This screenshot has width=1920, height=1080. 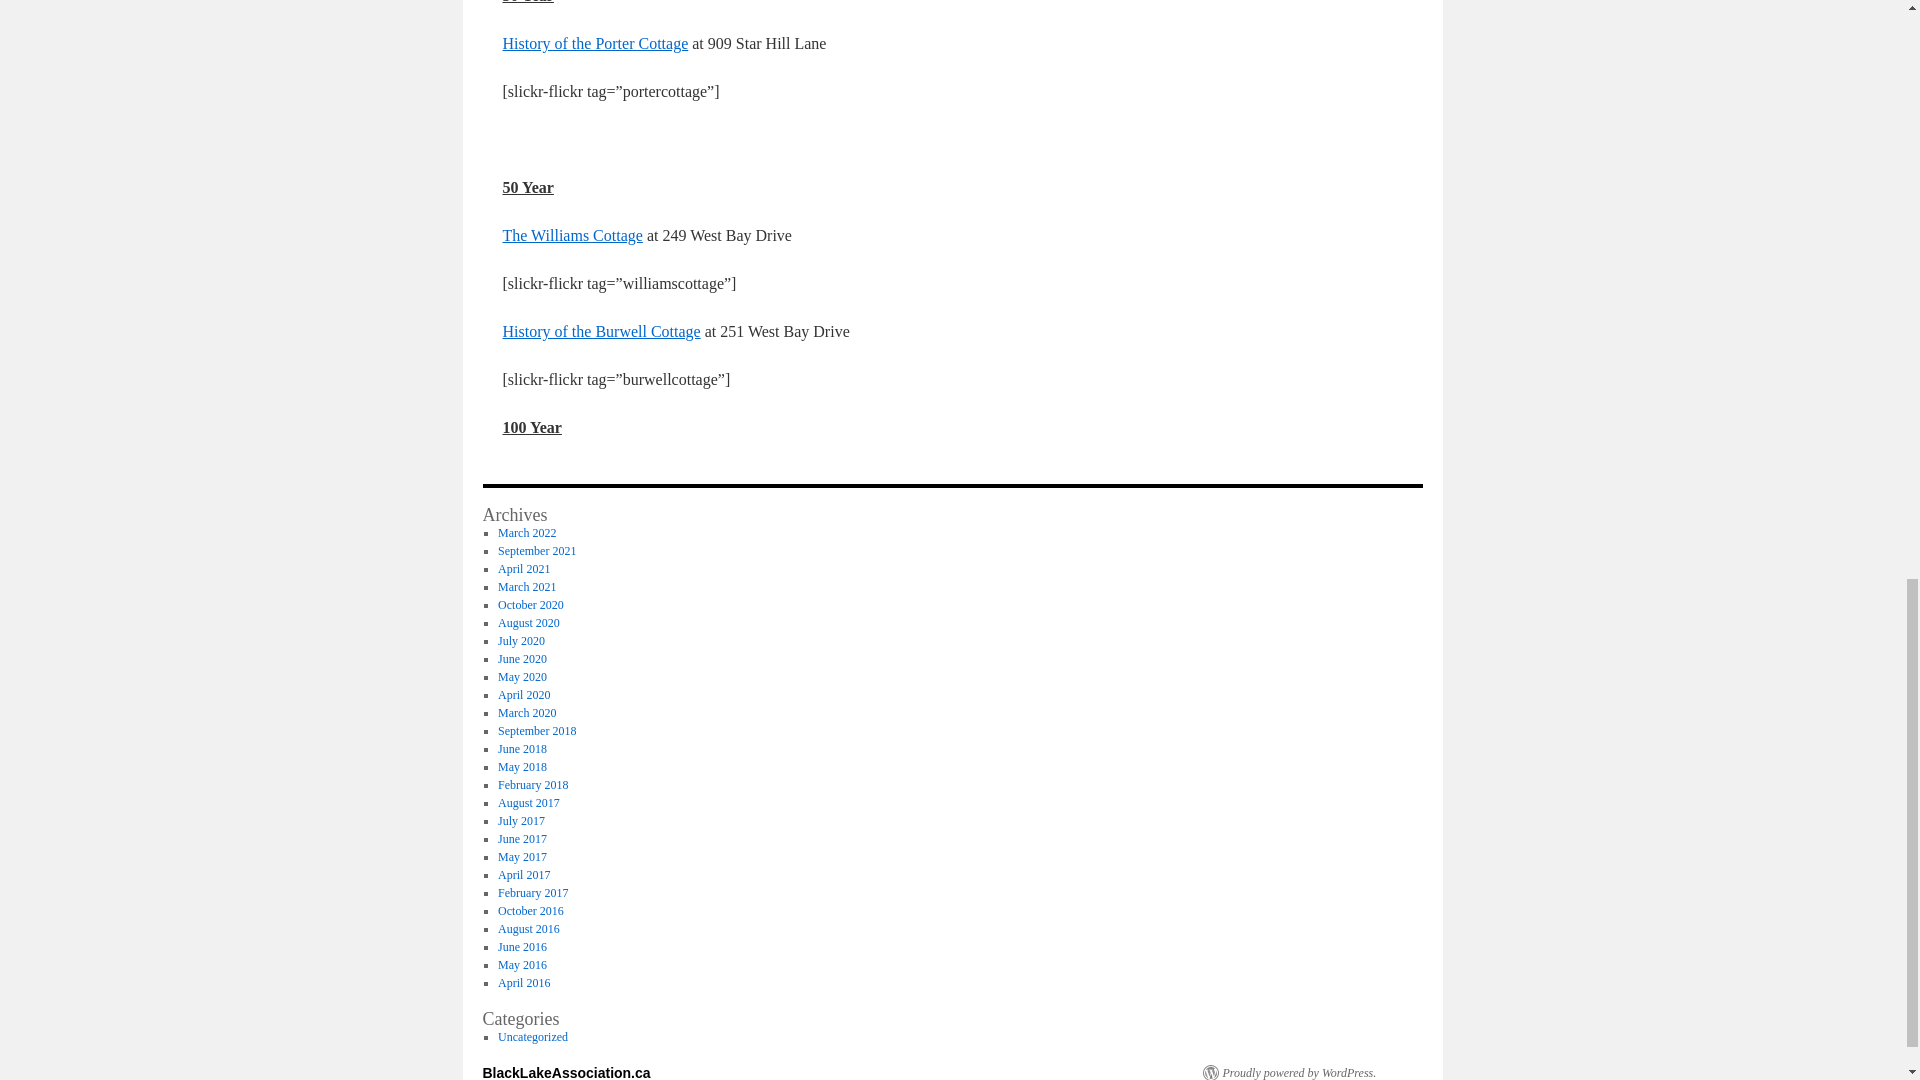 I want to click on History of the Burwell Cottage, so click(x=600, y=331).